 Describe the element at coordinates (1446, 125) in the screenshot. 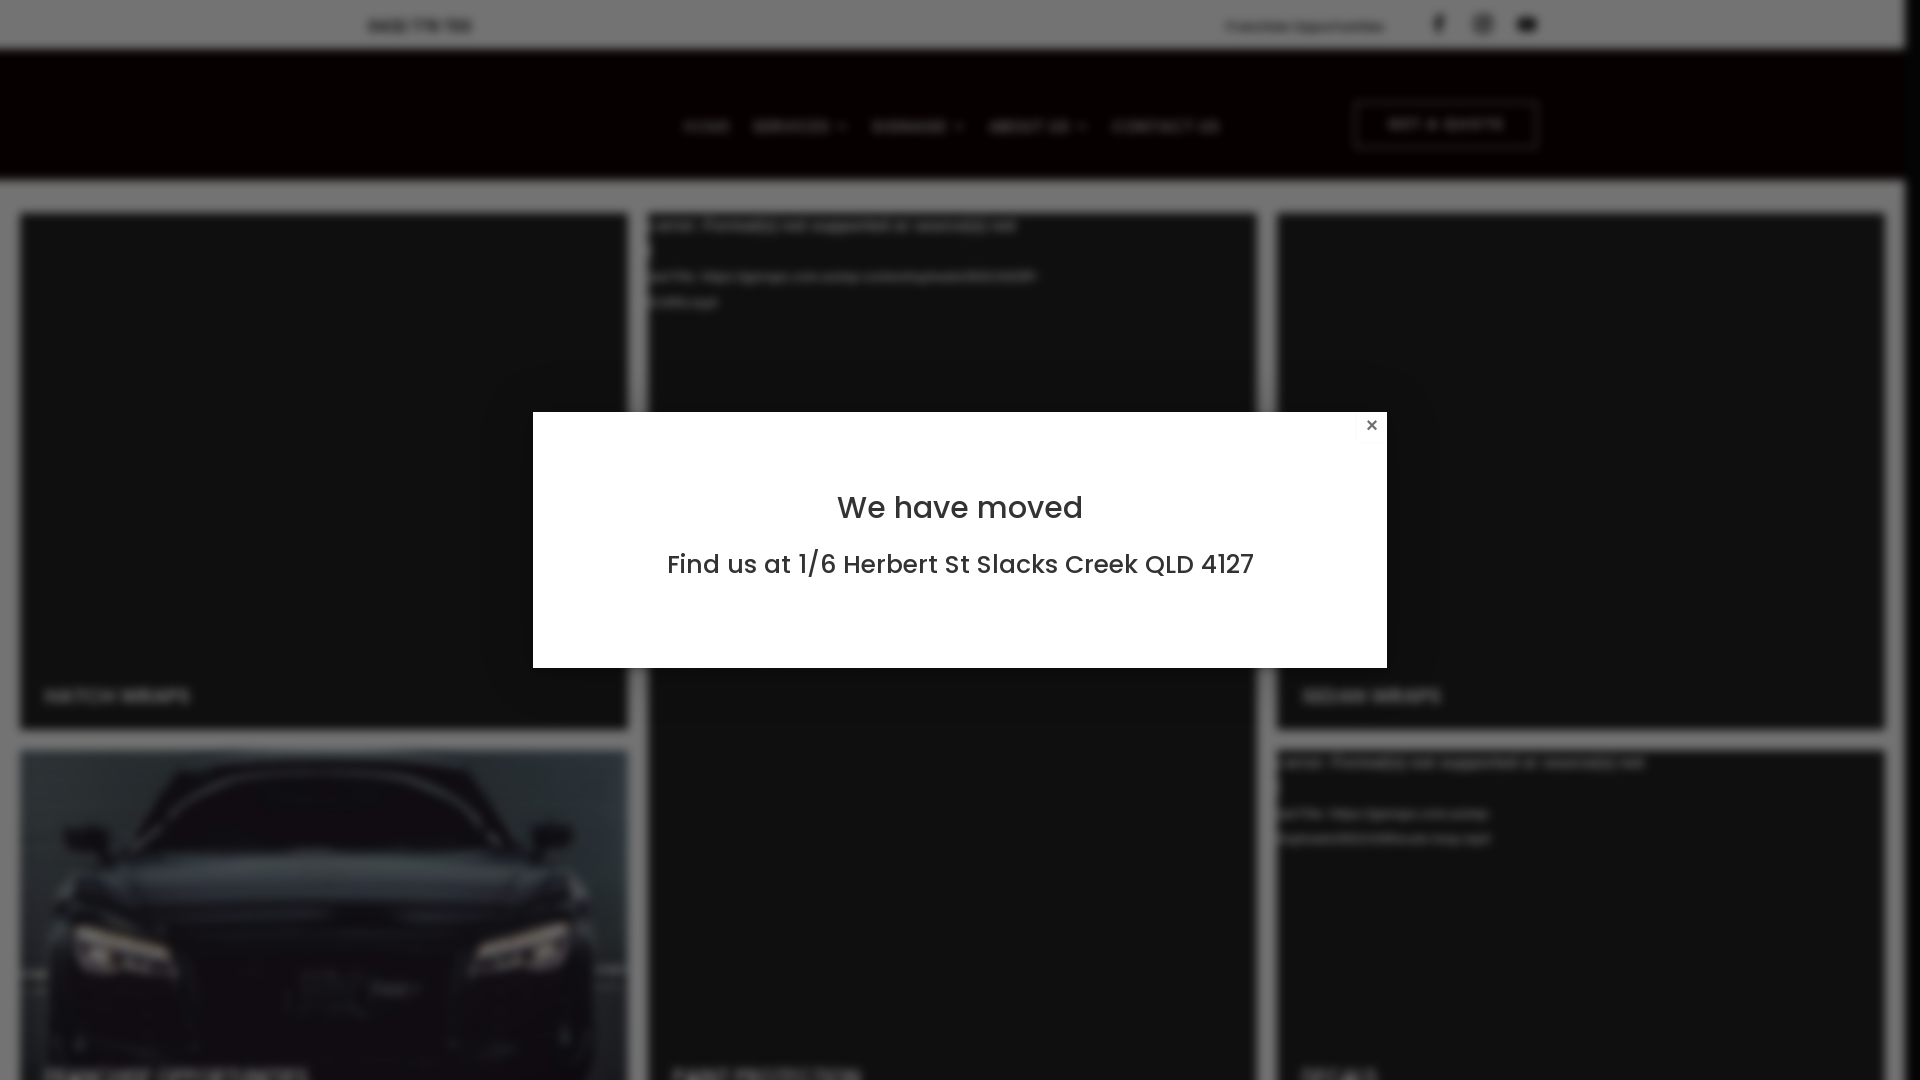

I see `GET A QUOTE` at that location.